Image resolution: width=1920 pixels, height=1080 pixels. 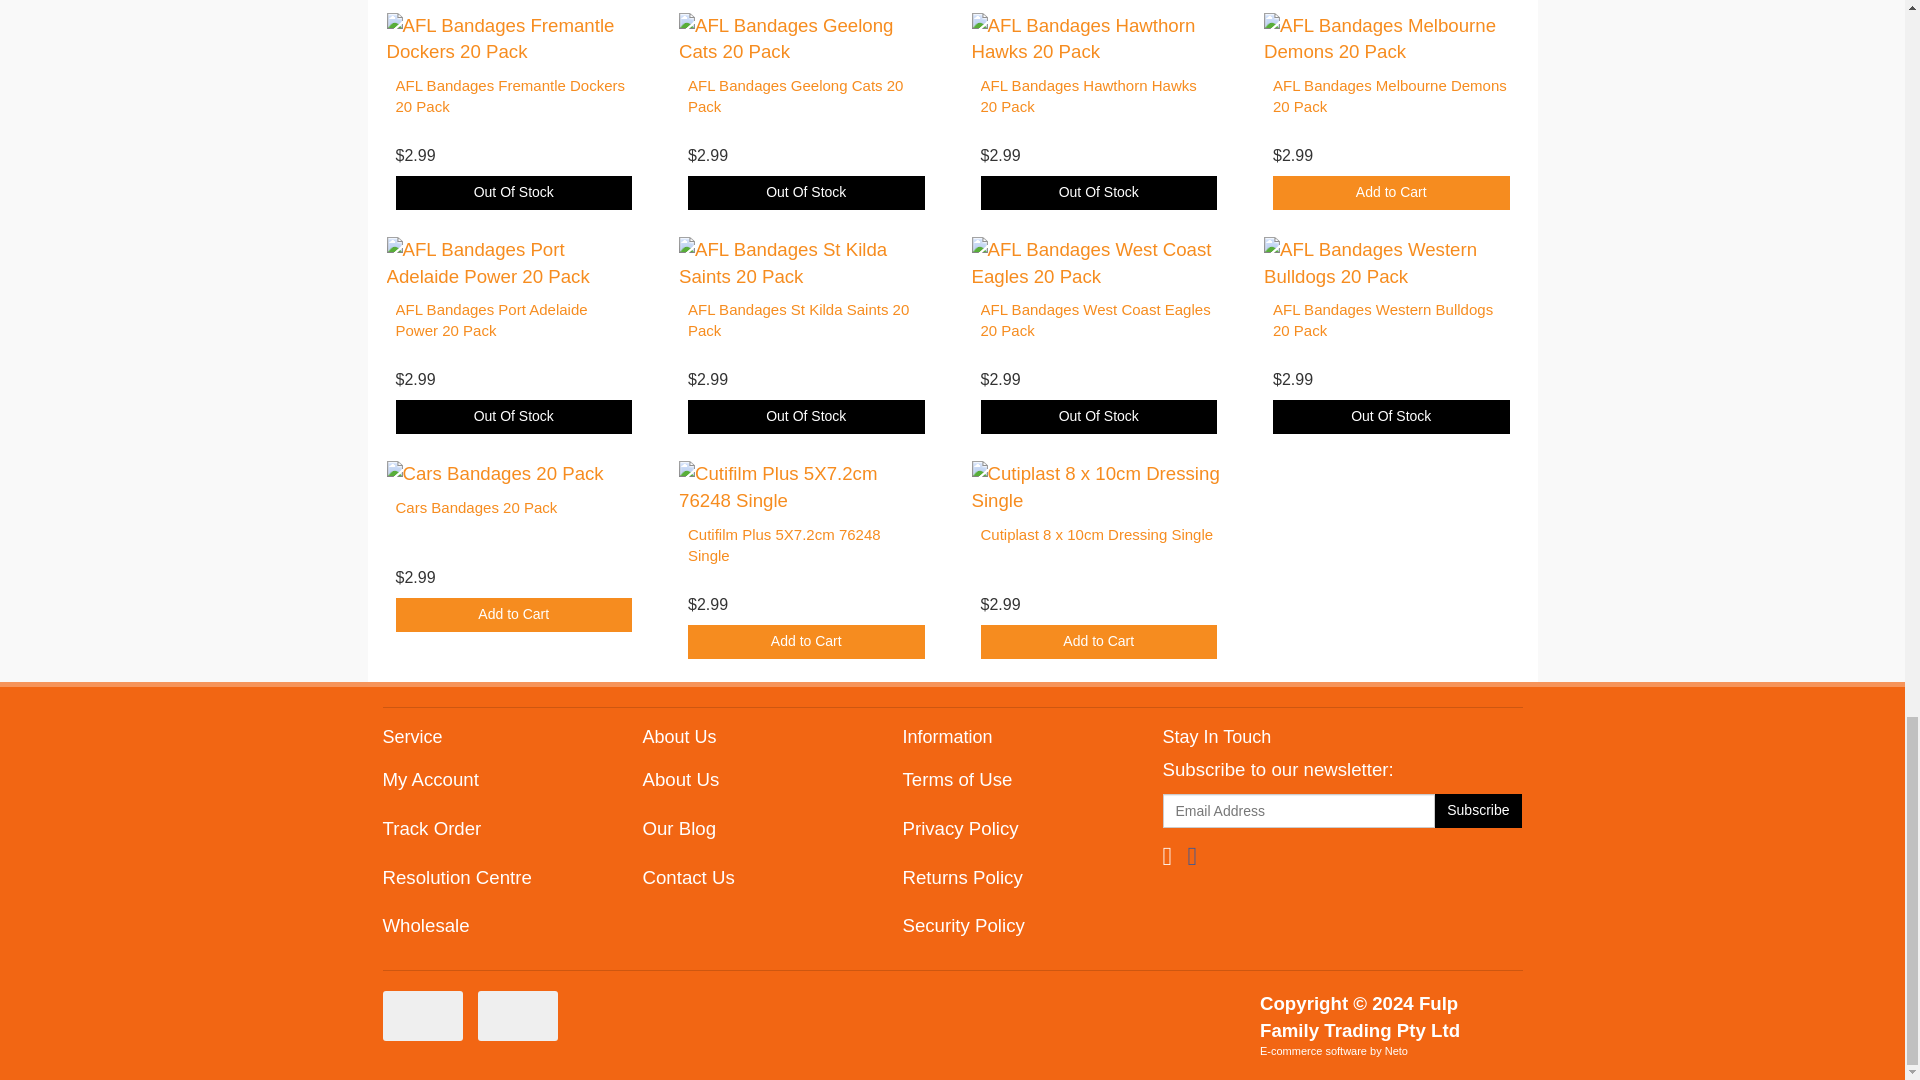 What do you see at coordinates (1088, 95) in the screenshot?
I see `AFL Bandages Hawthorn Hawks 20 Pack` at bounding box center [1088, 95].